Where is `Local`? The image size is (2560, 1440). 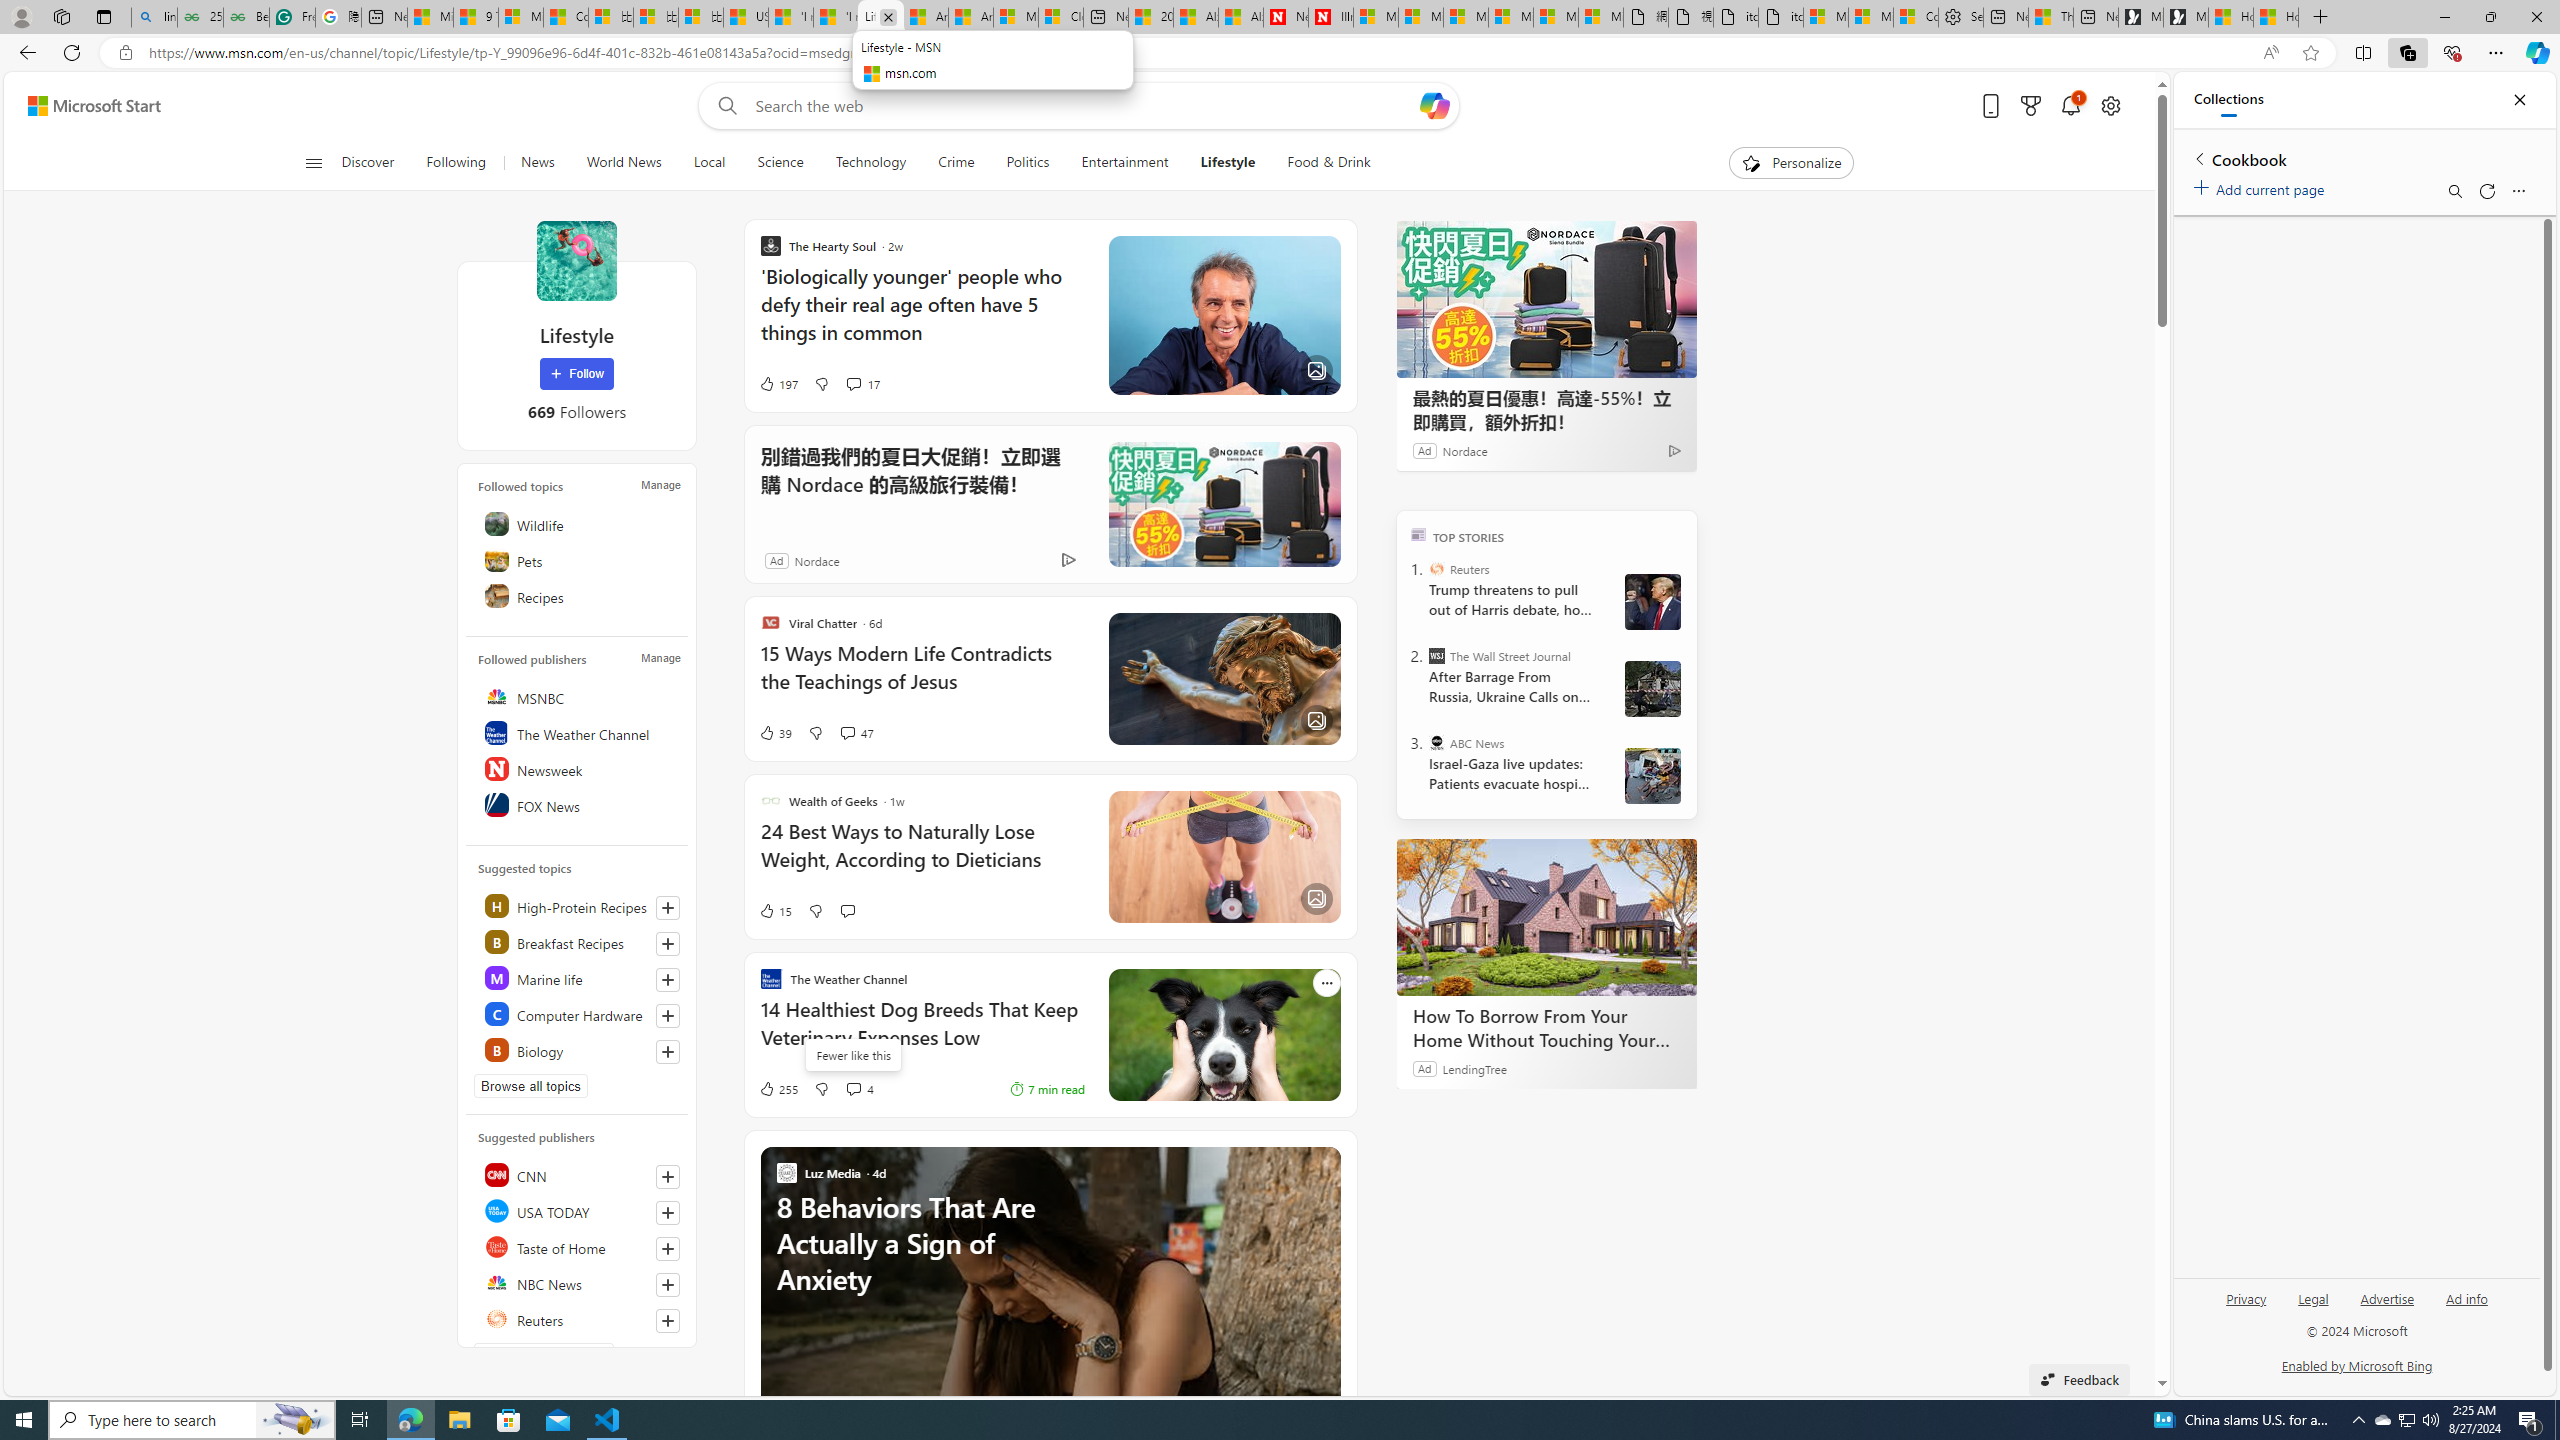 Local is located at coordinates (710, 163).